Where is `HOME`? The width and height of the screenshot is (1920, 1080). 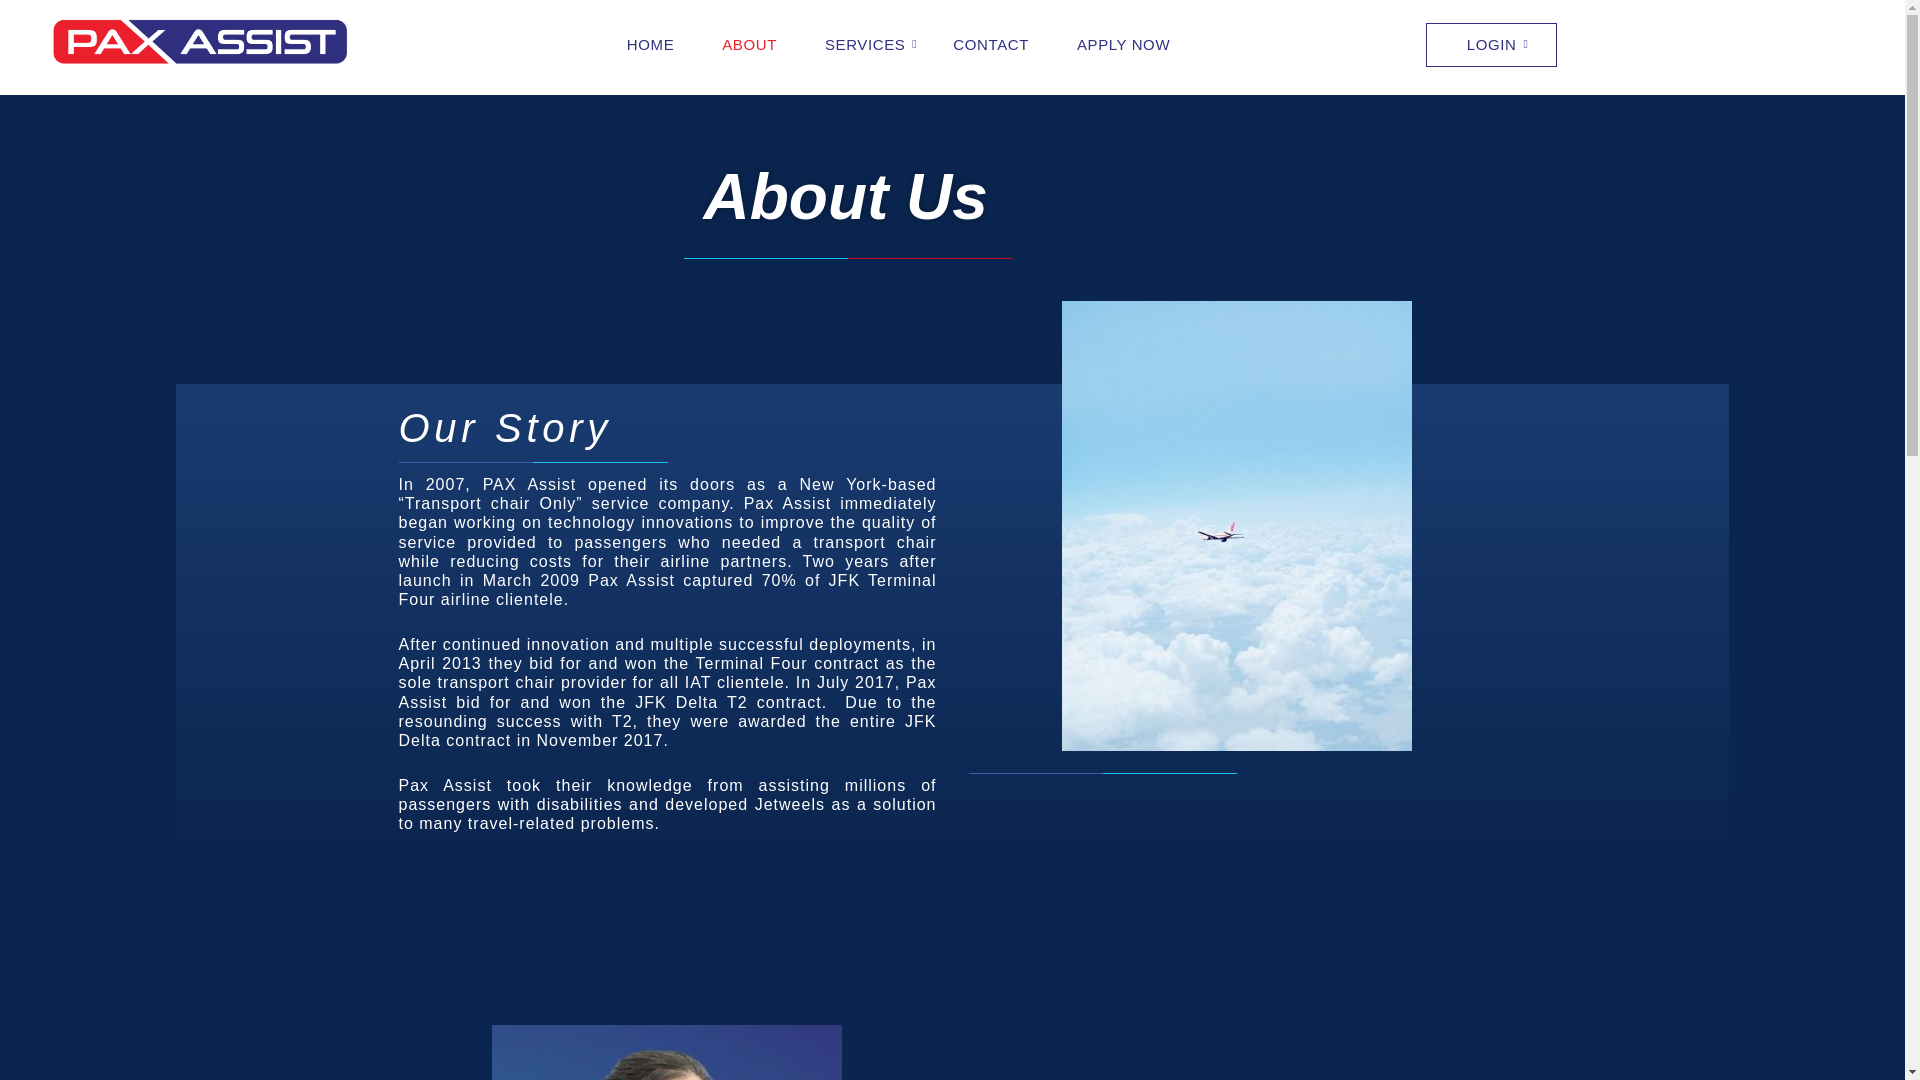 HOME is located at coordinates (650, 45).